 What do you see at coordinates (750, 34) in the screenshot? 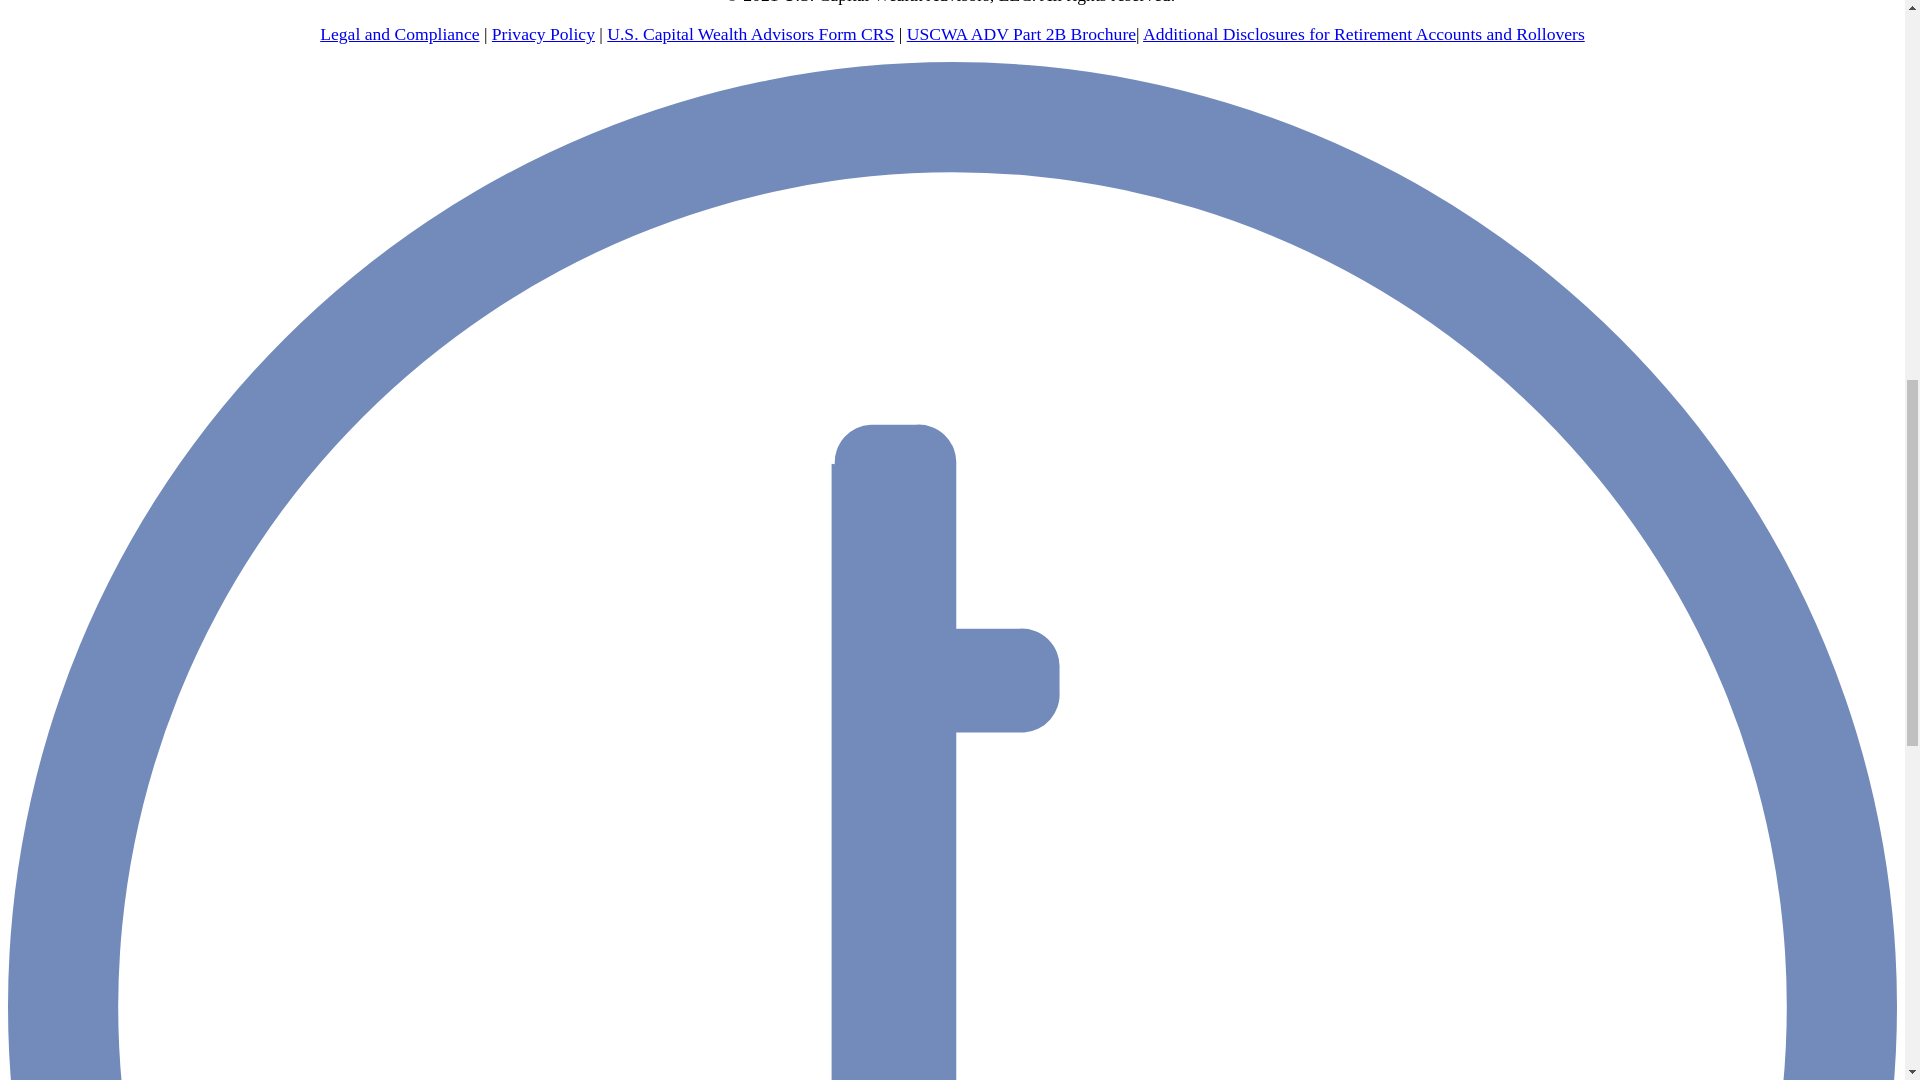
I see `U.S. Capital Wealth Advisors Form CRS` at bounding box center [750, 34].